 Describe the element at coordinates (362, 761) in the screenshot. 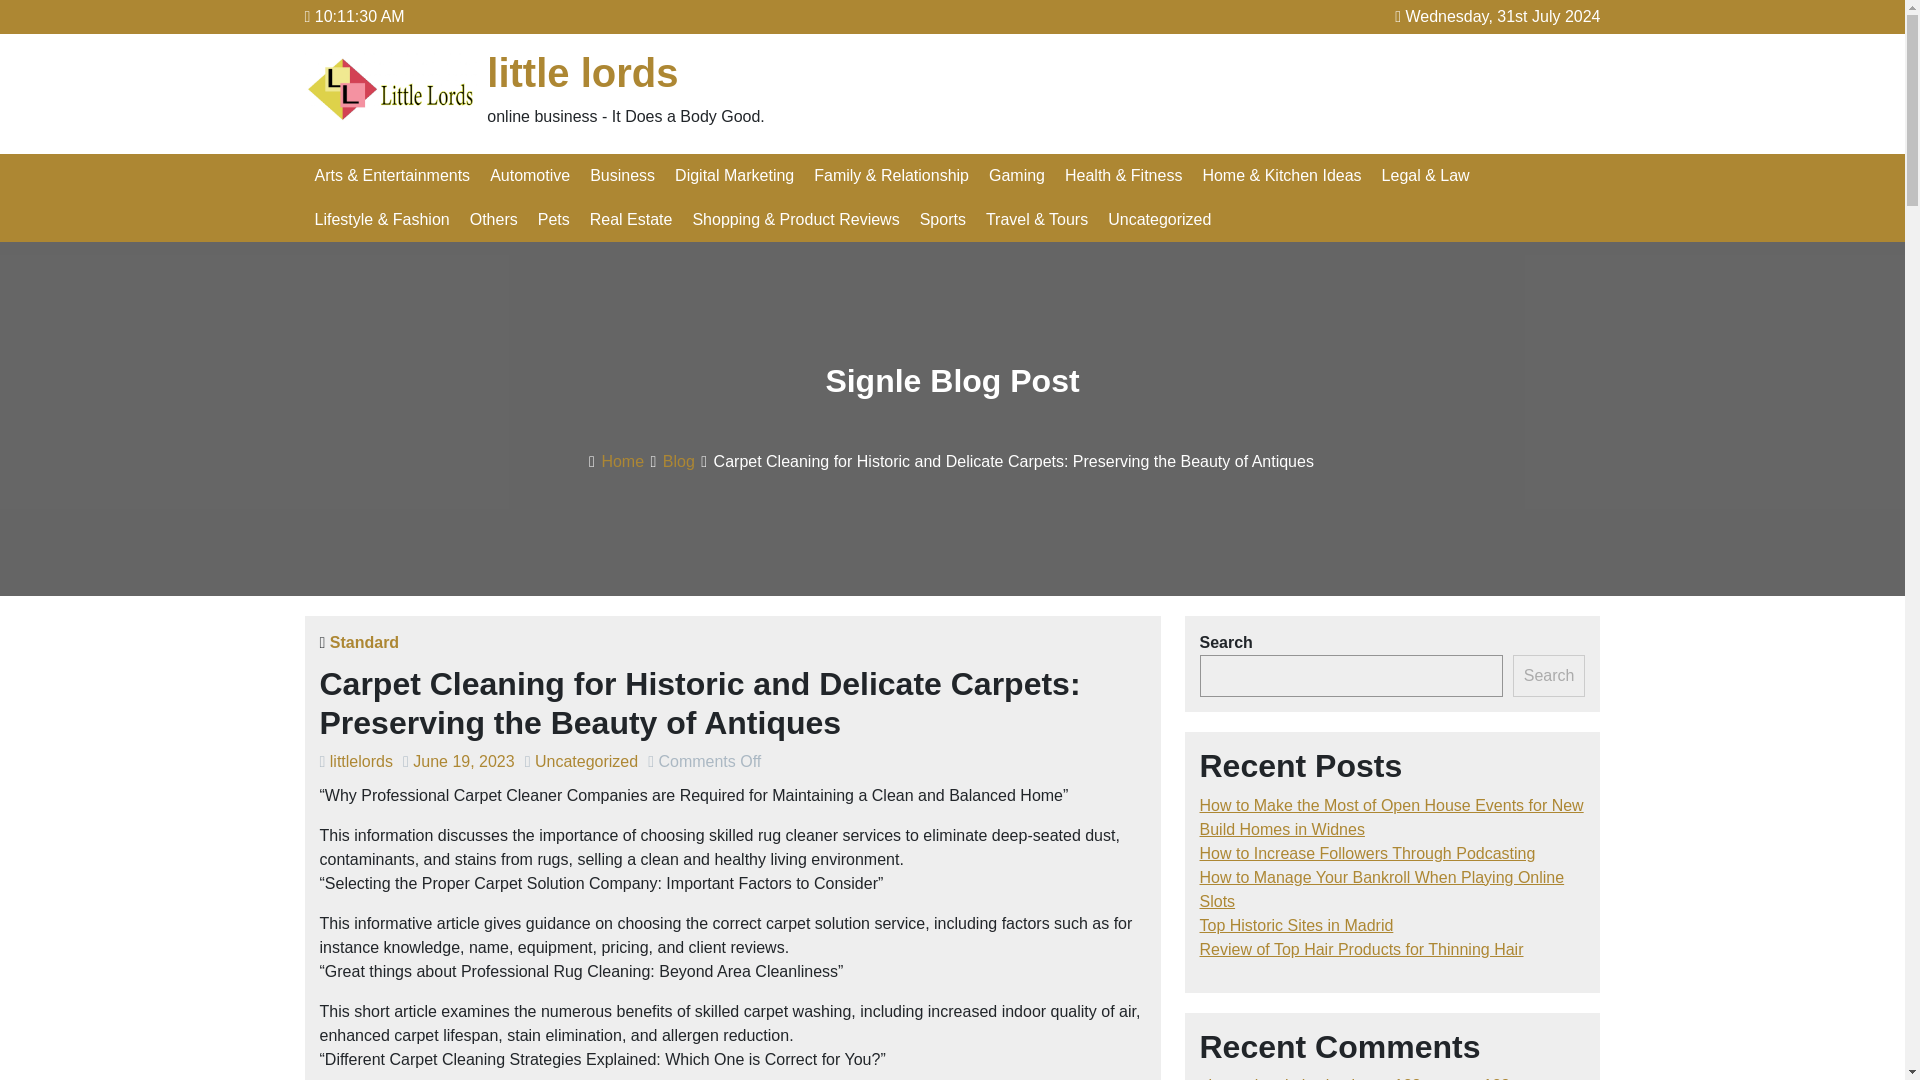

I see `littlelords` at that location.